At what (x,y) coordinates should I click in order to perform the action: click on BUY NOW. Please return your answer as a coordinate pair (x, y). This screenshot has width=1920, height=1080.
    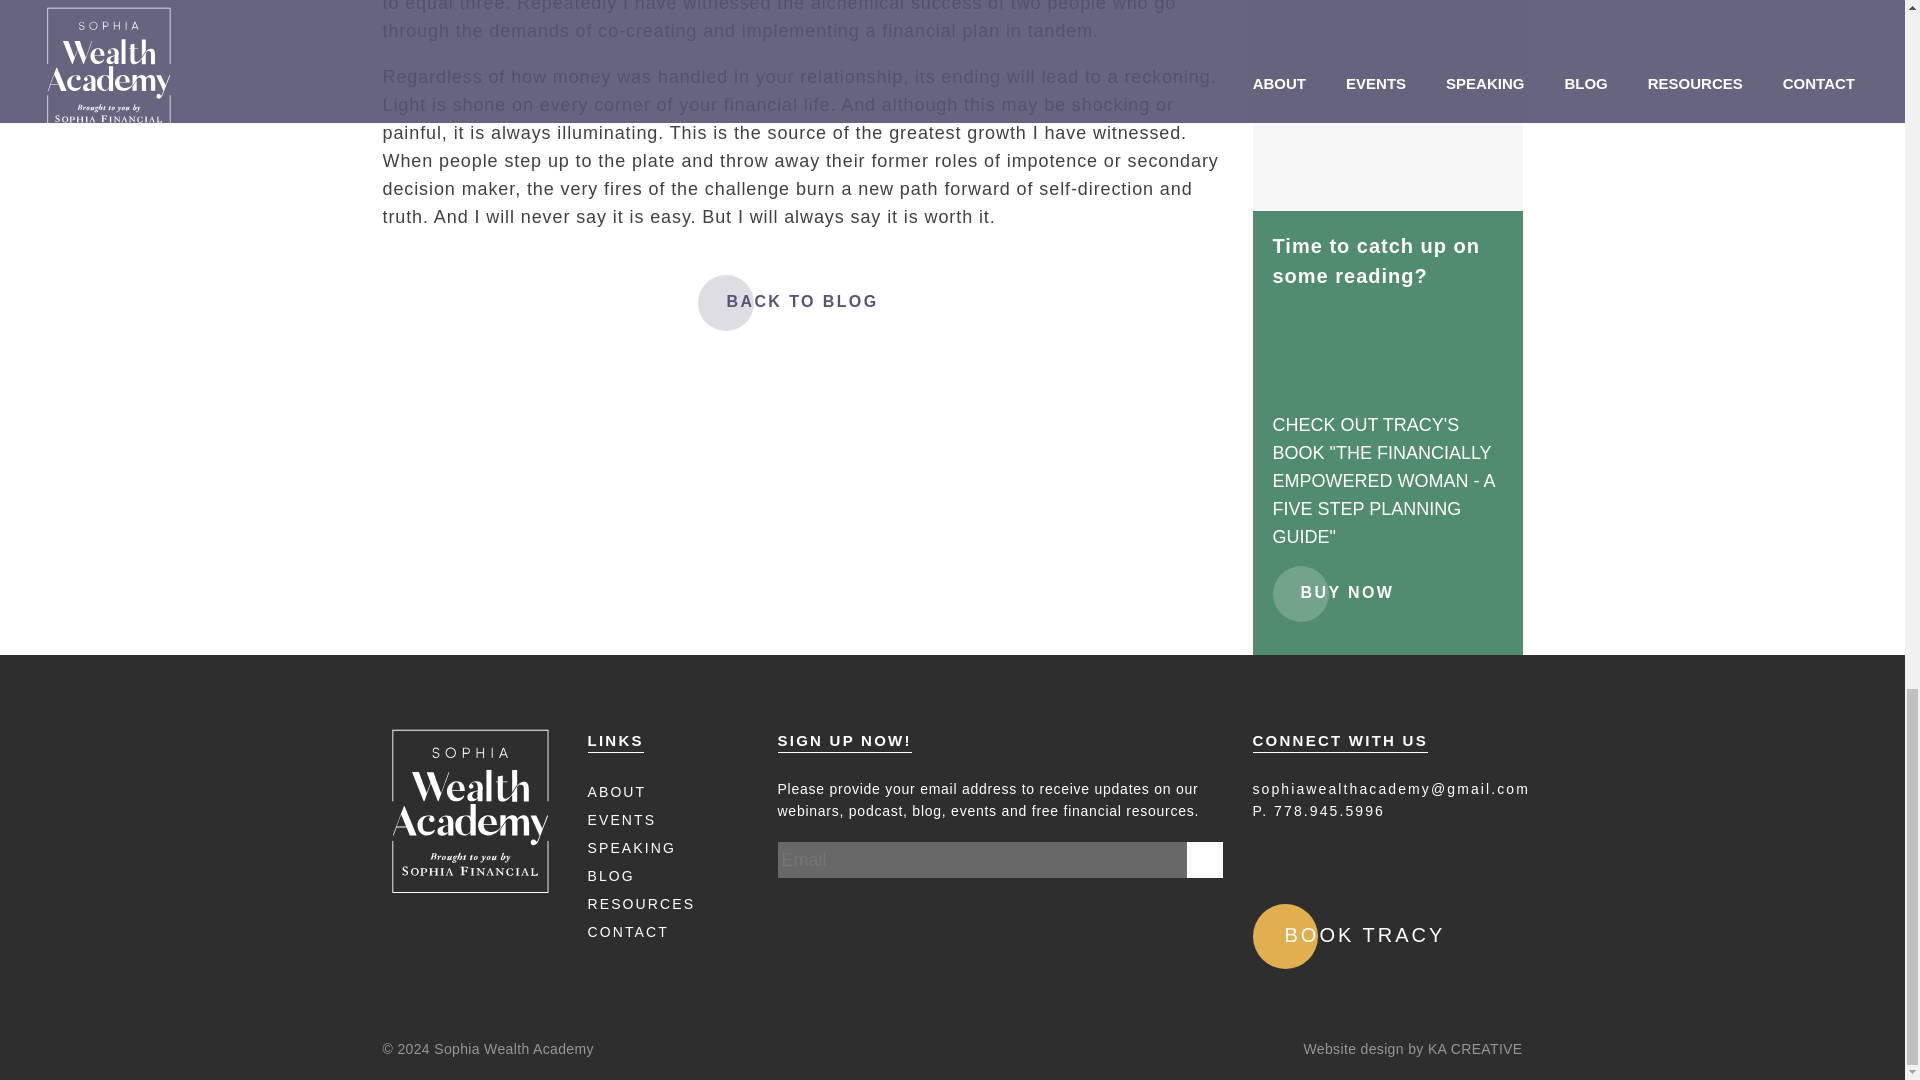
    Looking at the image, I should click on (1346, 592).